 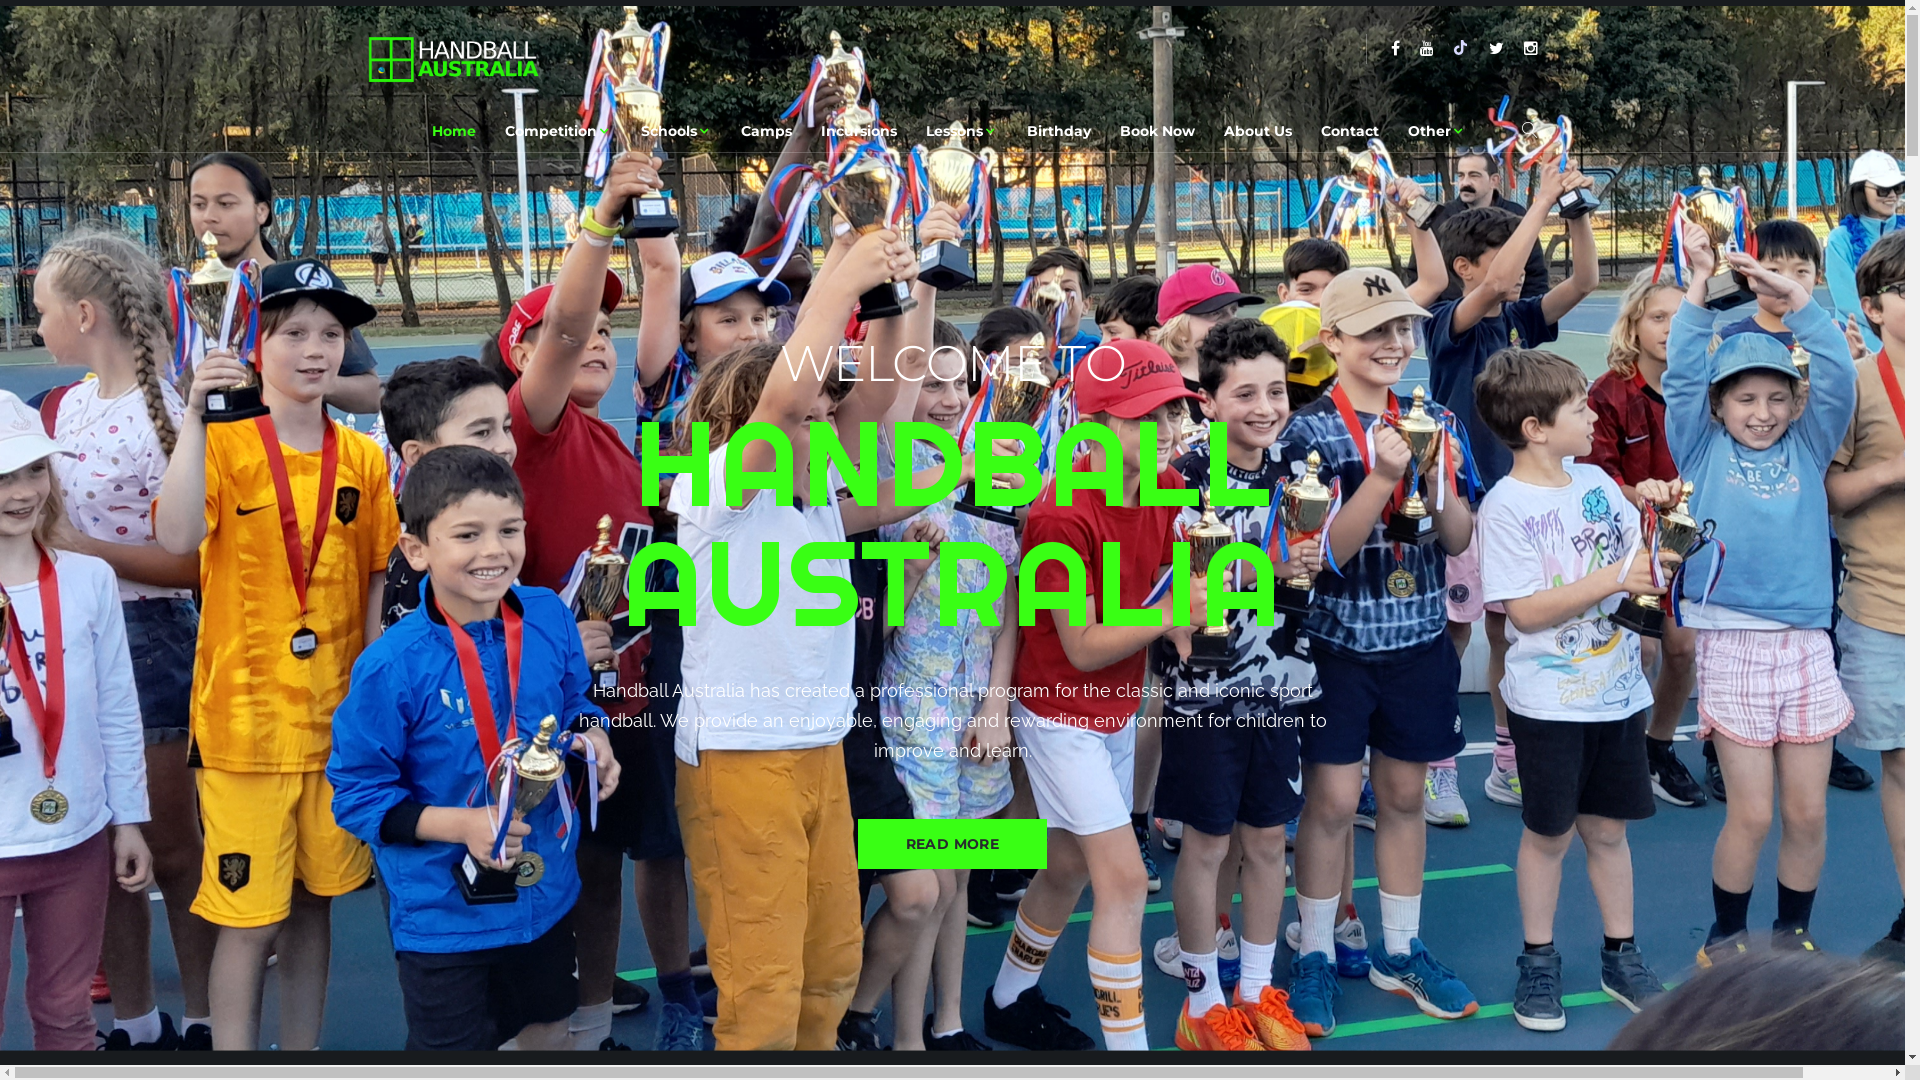 What do you see at coordinates (454, 131) in the screenshot?
I see `Home` at bounding box center [454, 131].